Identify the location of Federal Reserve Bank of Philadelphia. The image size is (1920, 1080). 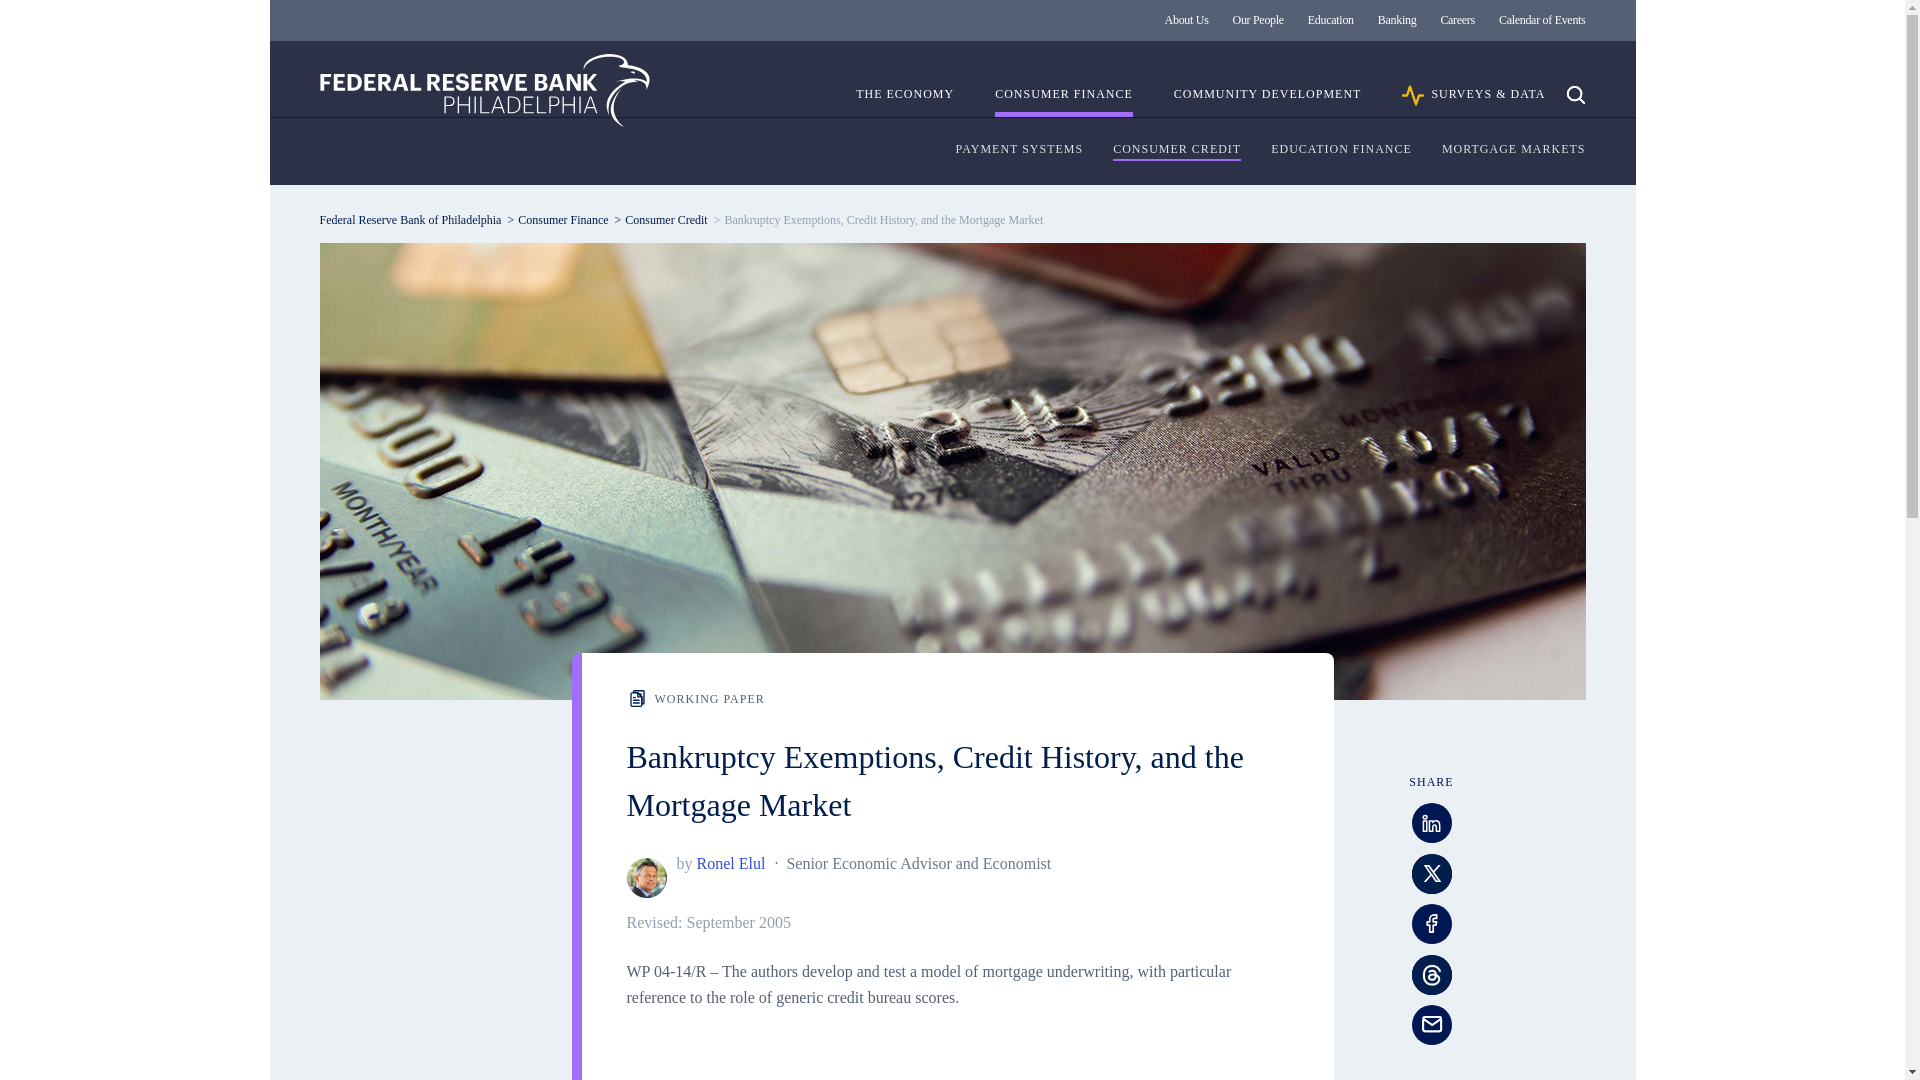
(485, 90).